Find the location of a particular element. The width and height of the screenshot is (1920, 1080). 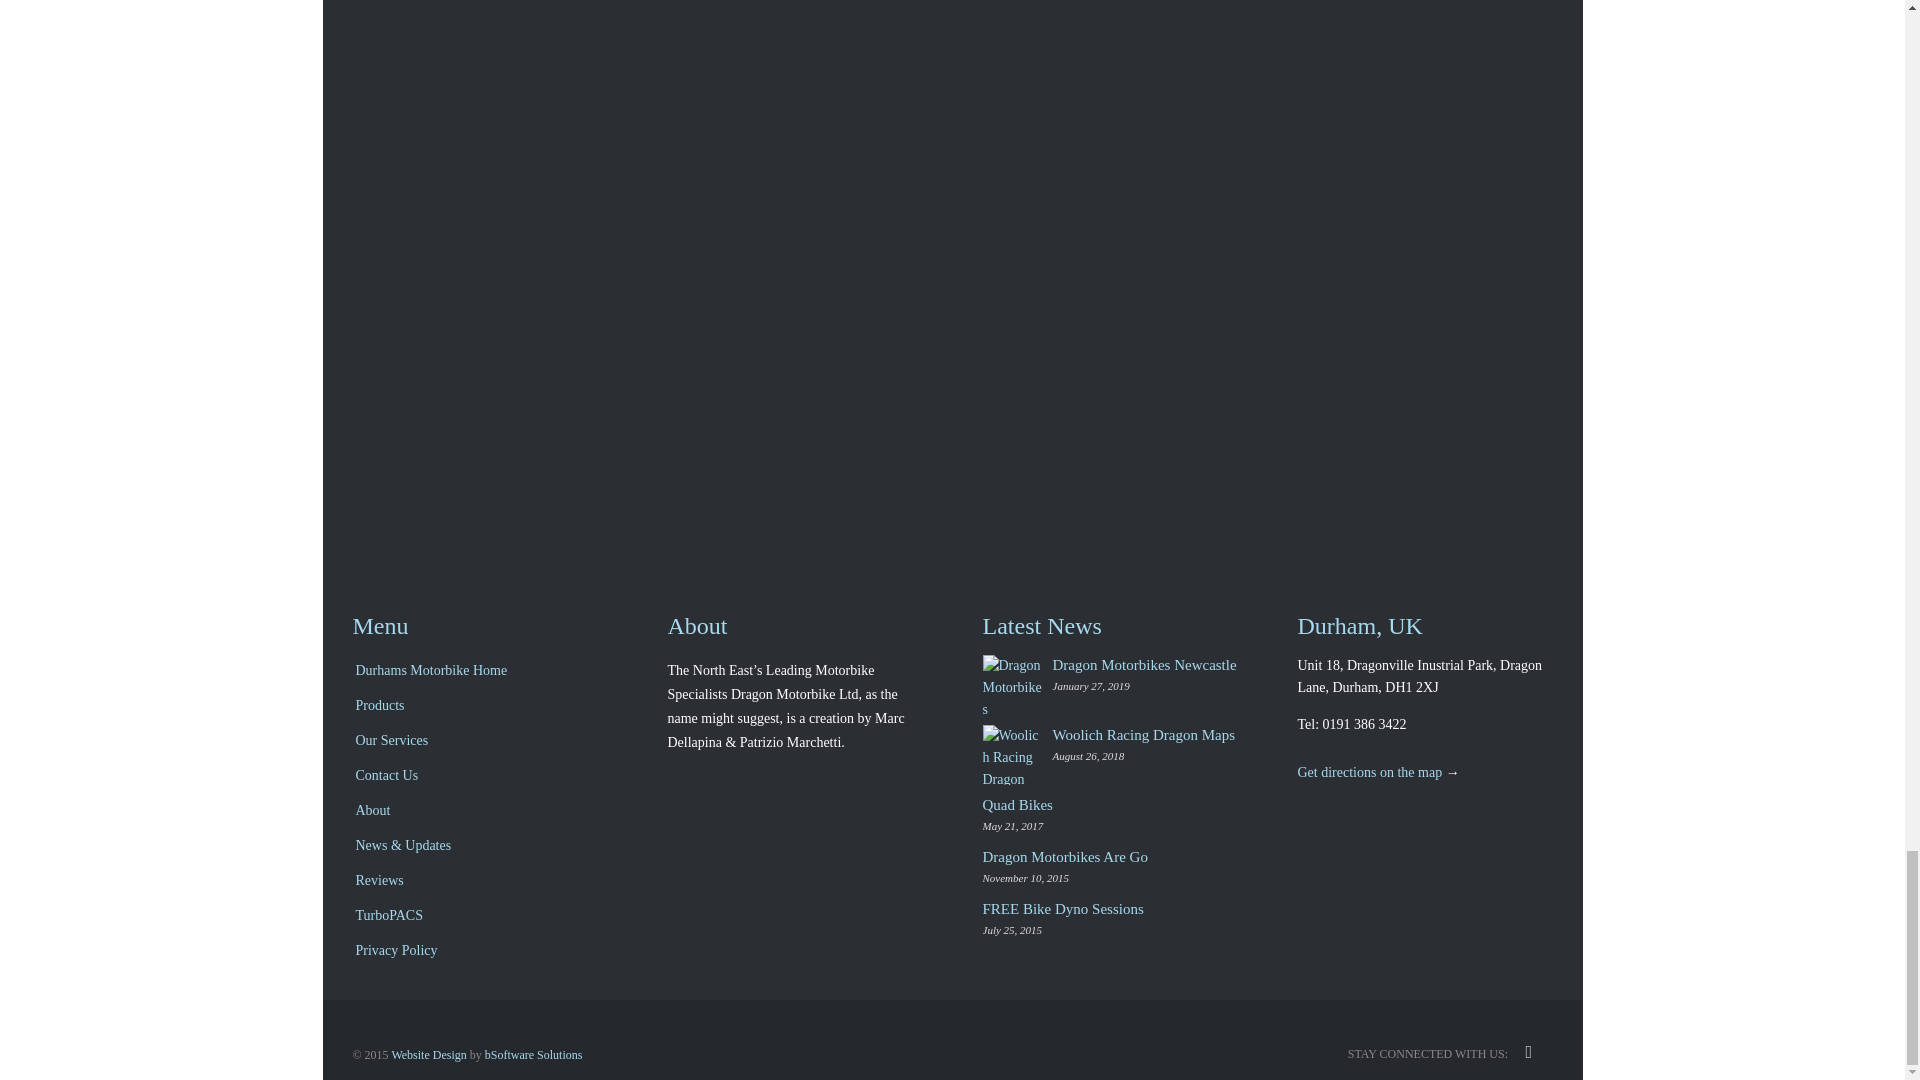

Reviews is located at coordinates (478, 882).